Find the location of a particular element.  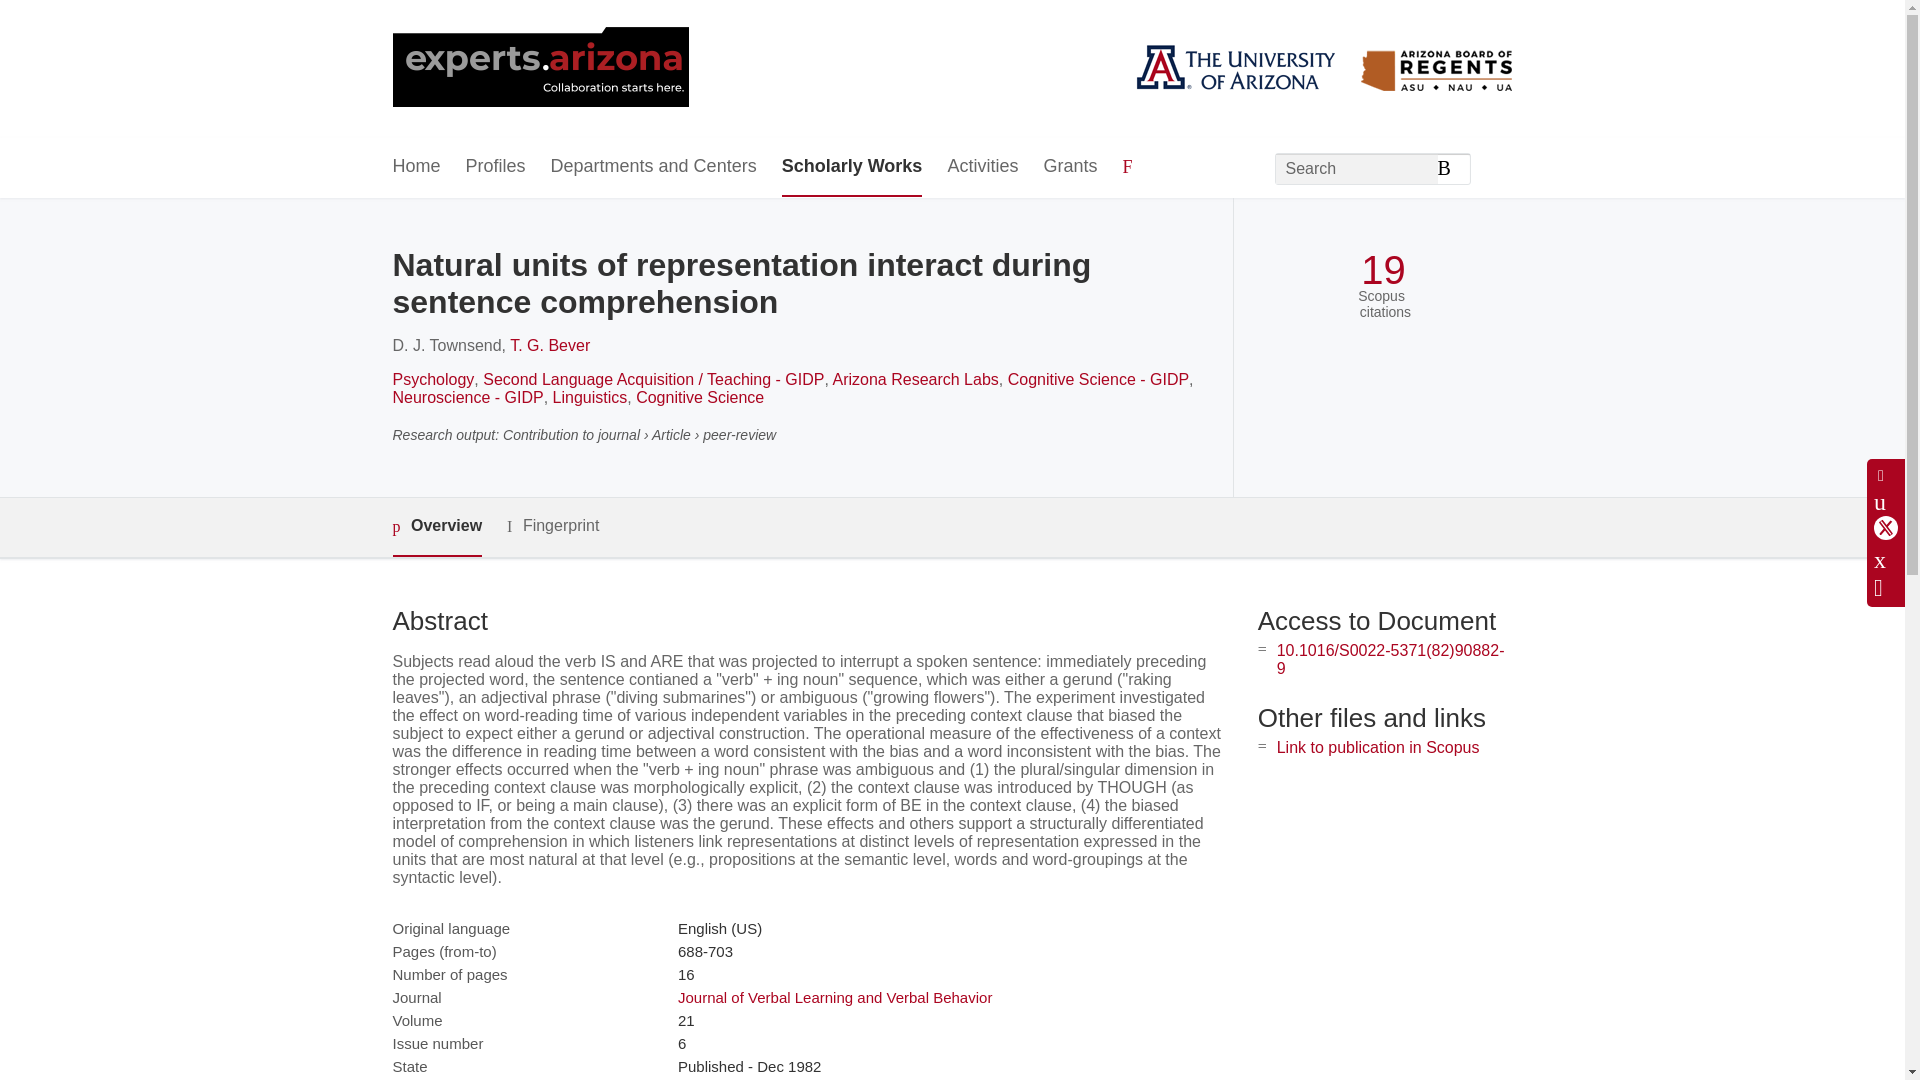

Profiles is located at coordinates (496, 167).